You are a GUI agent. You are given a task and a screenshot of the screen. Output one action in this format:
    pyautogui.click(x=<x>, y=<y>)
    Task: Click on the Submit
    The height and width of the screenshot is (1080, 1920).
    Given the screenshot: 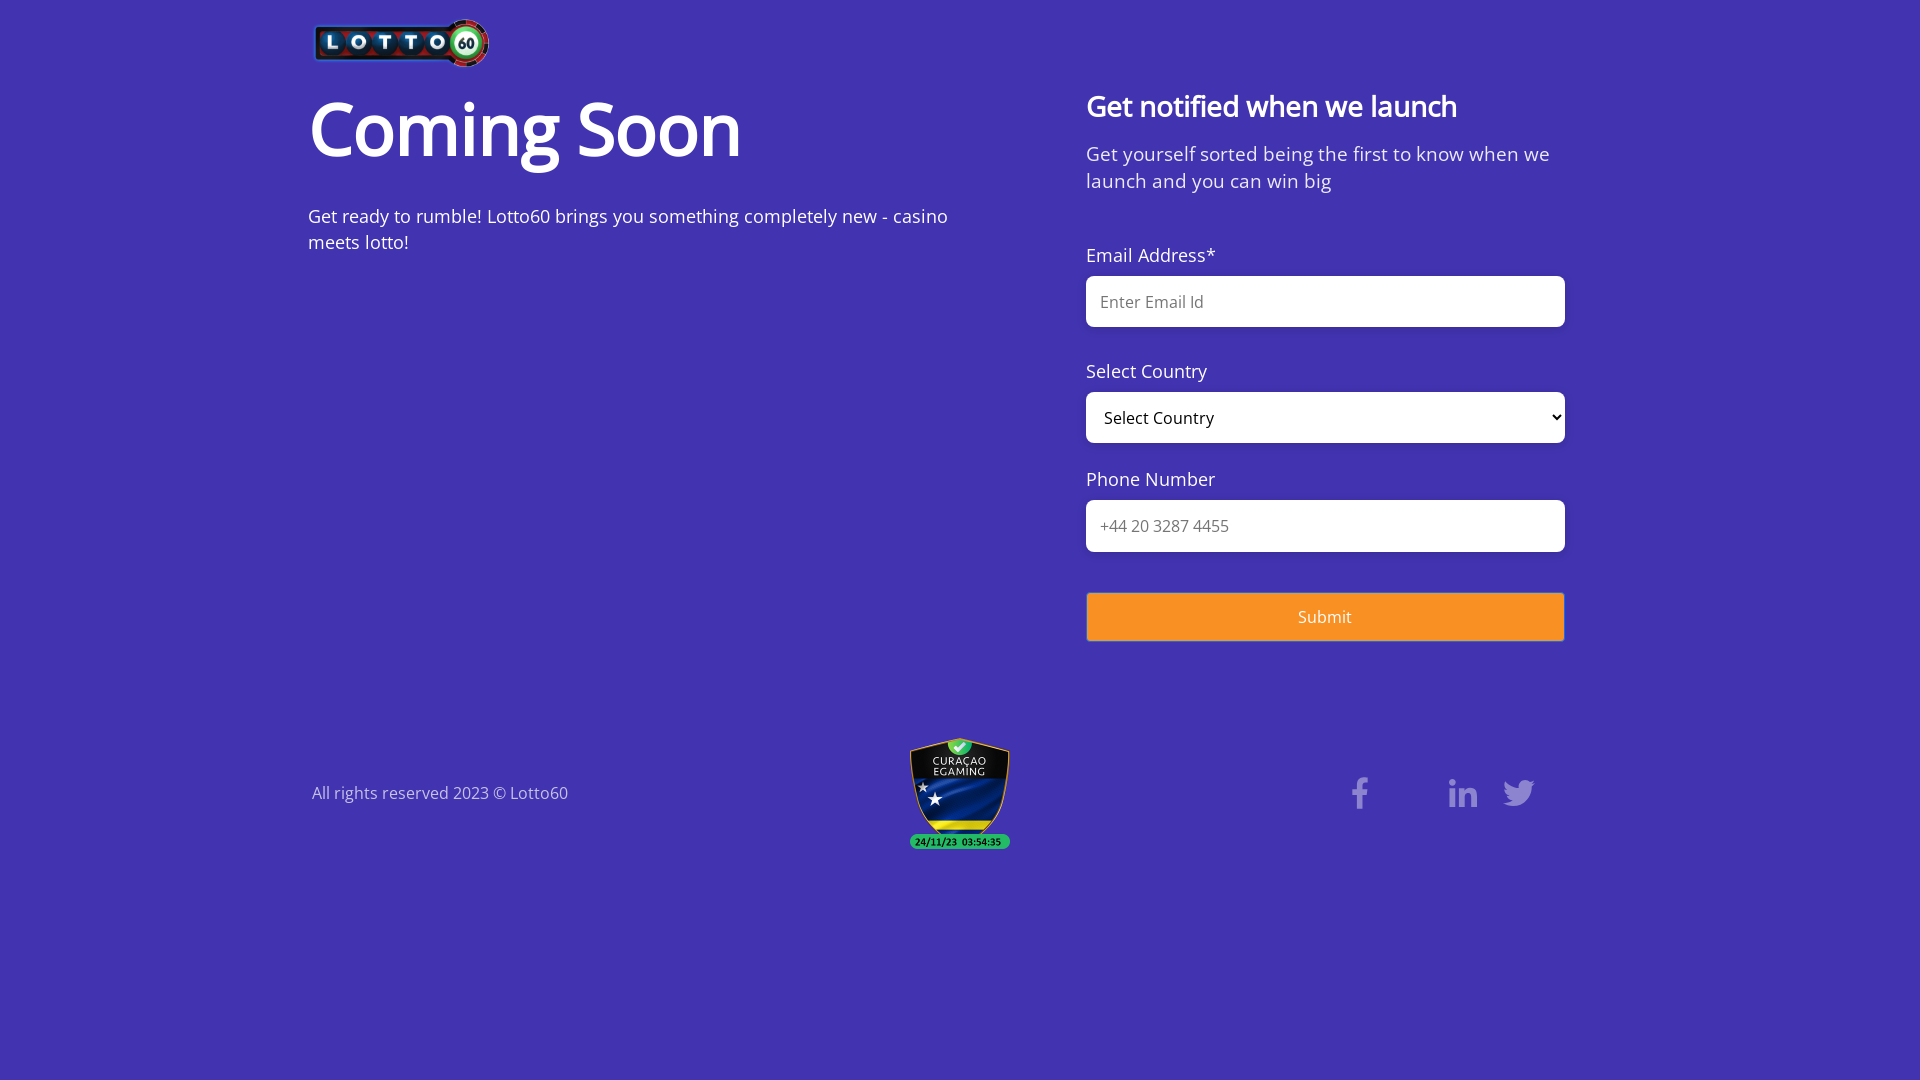 What is the action you would take?
    pyautogui.click(x=1326, y=586)
    